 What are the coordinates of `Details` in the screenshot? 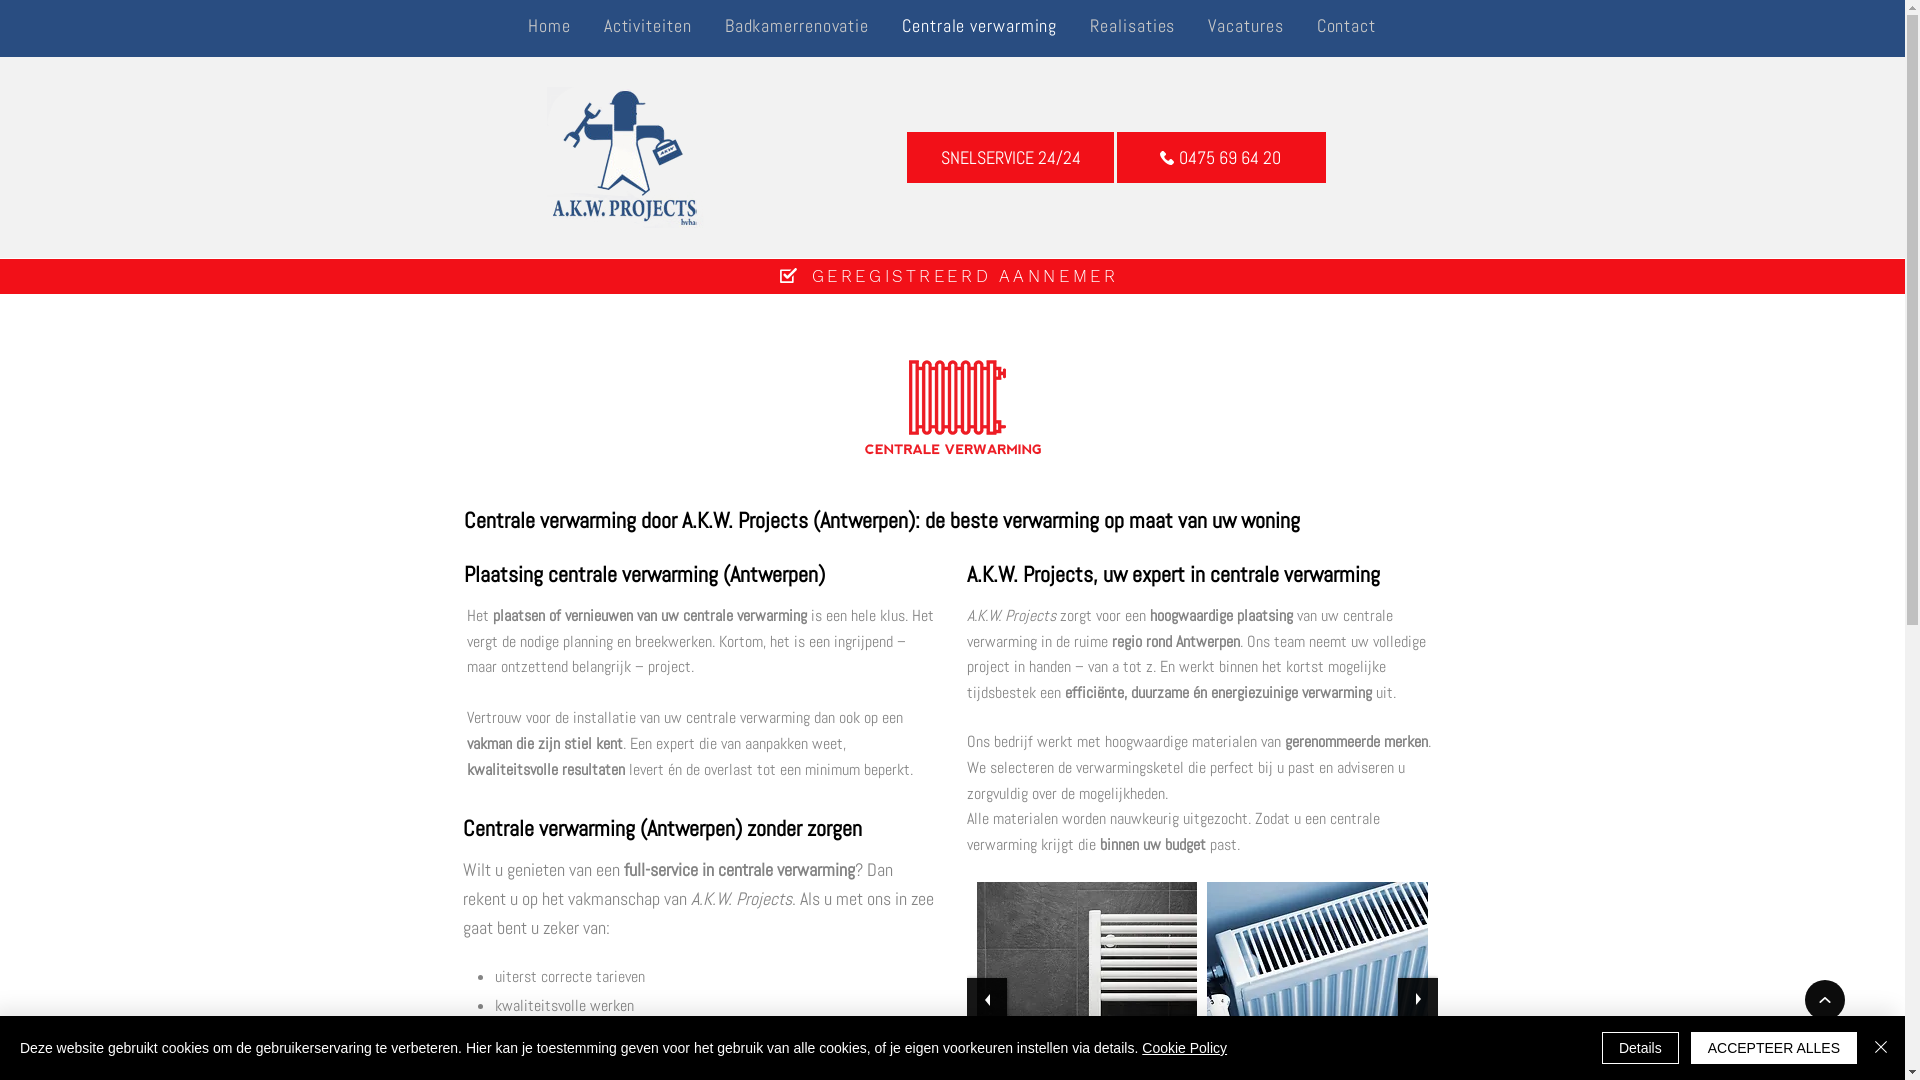 It's located at (1640, 1048).